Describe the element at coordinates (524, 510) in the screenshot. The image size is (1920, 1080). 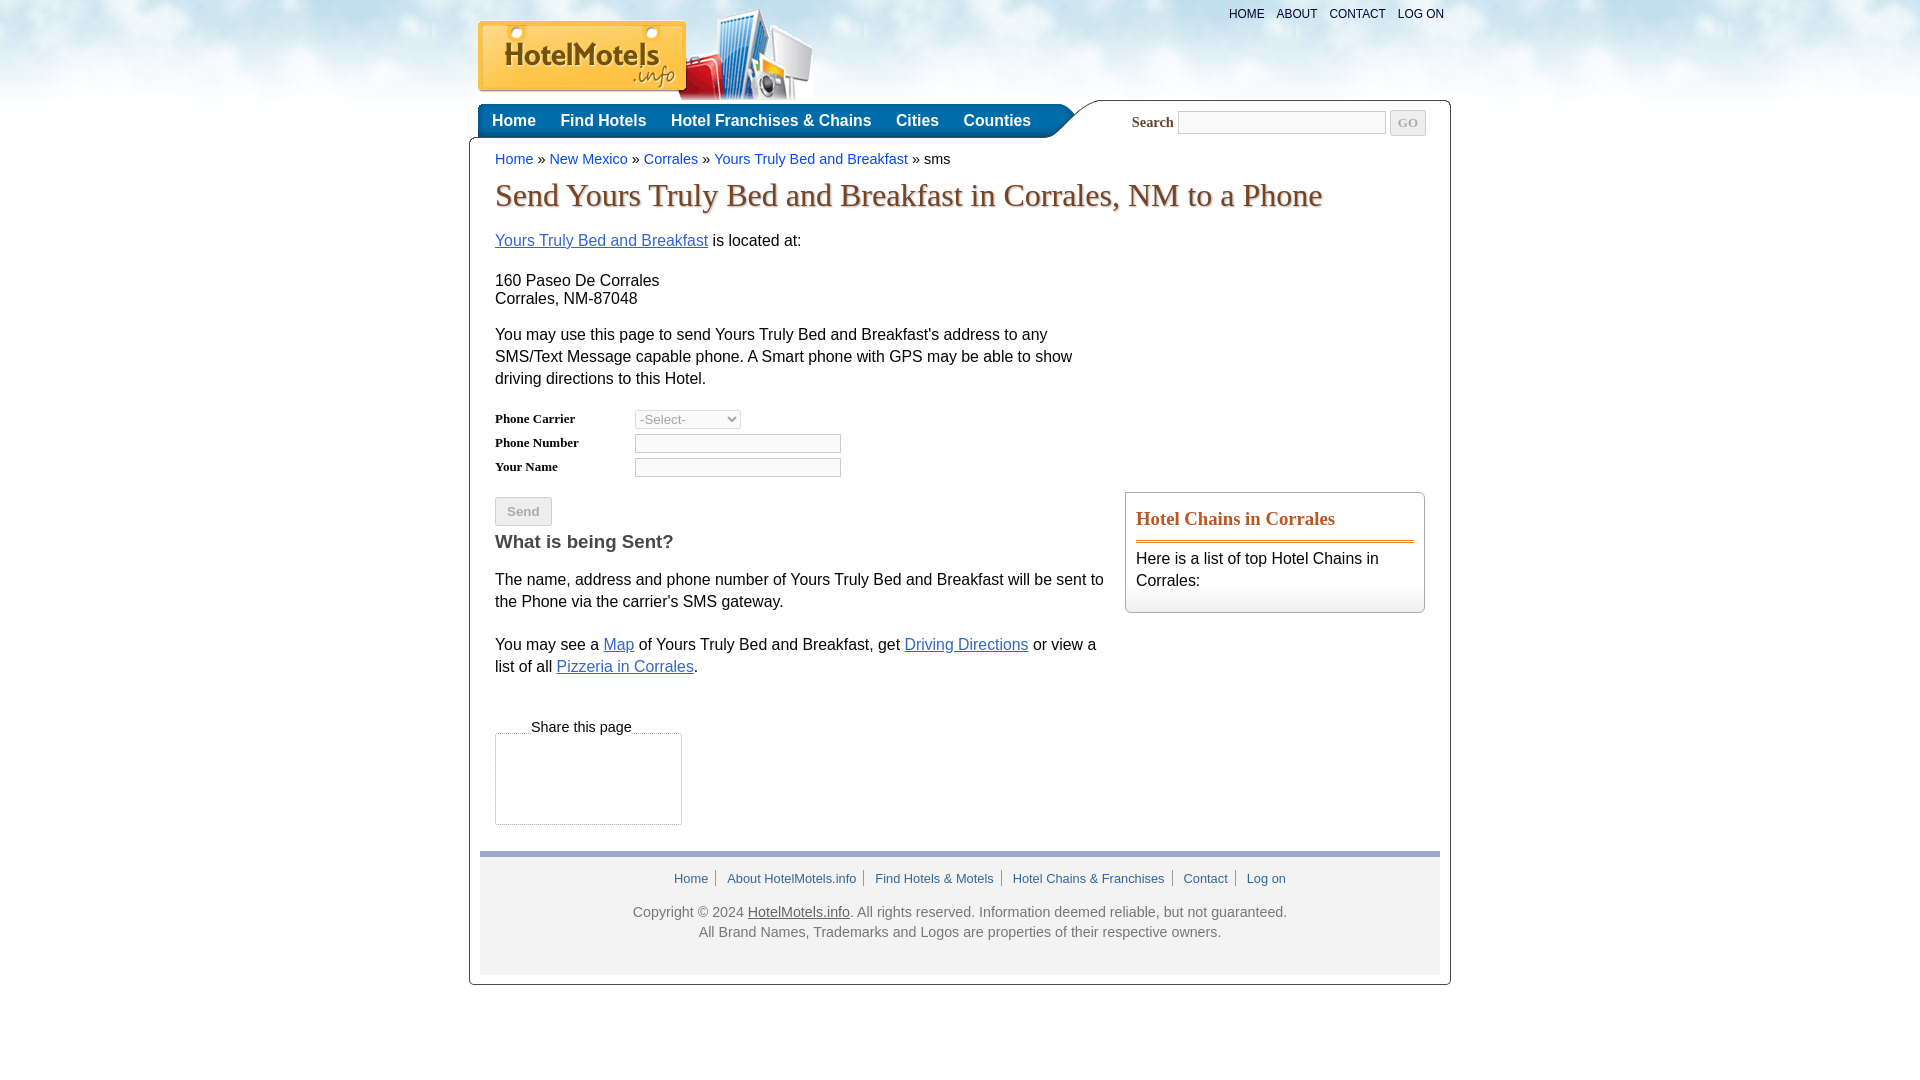
I see `Send` at that location.